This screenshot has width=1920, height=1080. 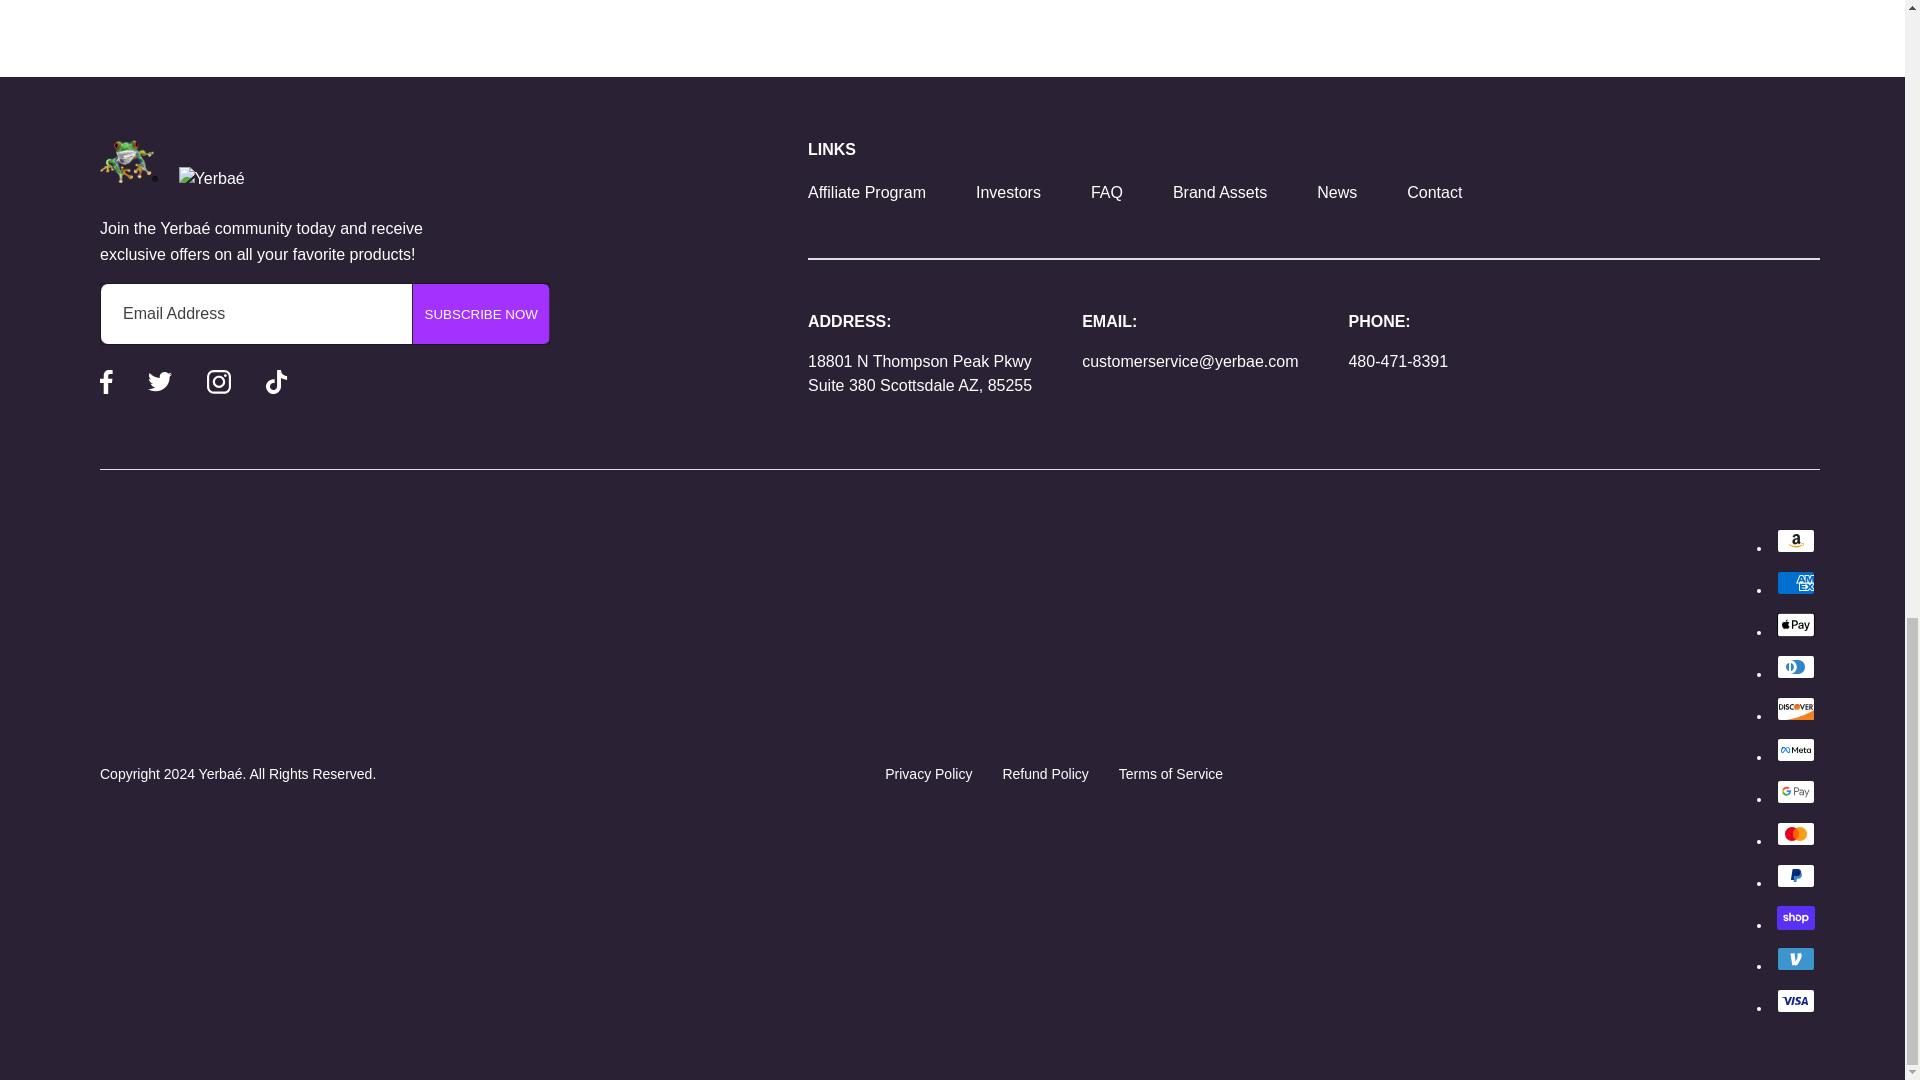 What do you see at coordinates (1796, 791) in the screenshot?
I see `Google Pay` at bounding box center [1796, 791].